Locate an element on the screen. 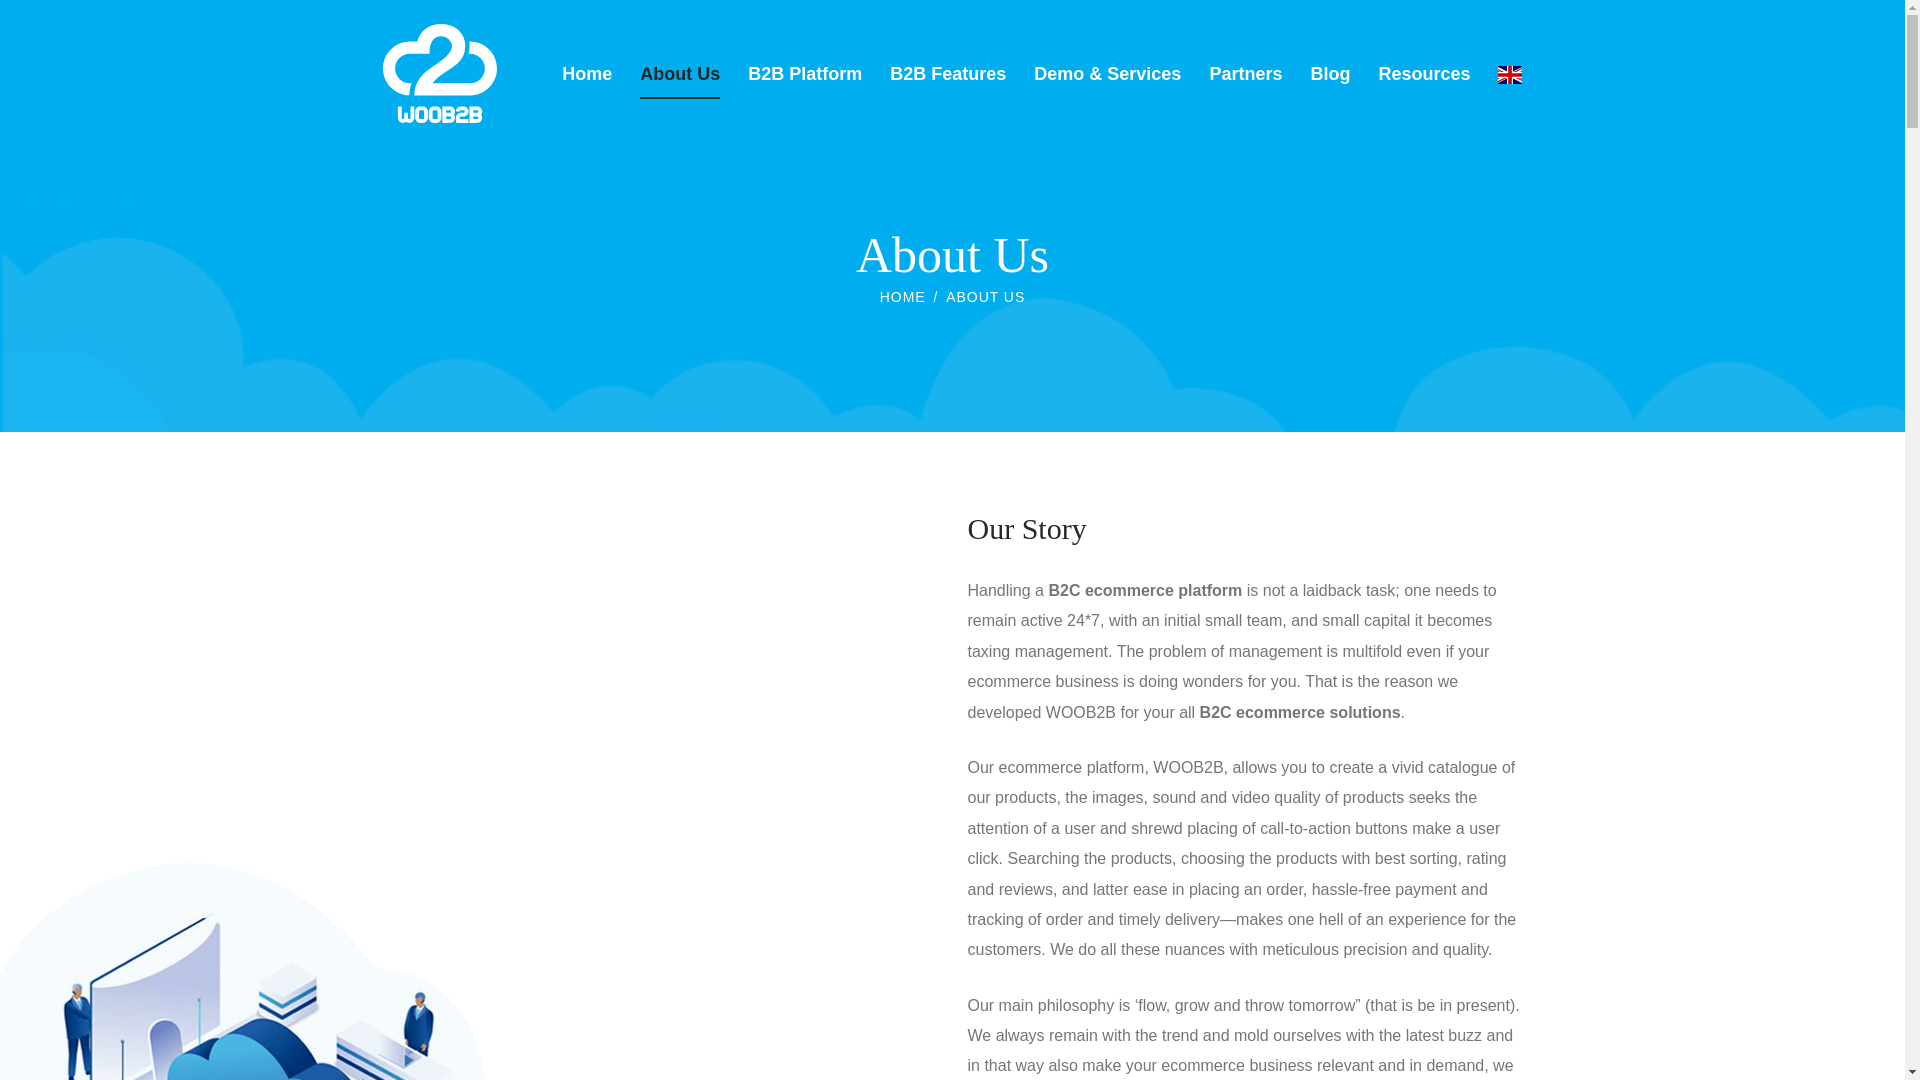 This screenshot has width=1920, height=1080. Partners is located at coordinates (1246, 72).